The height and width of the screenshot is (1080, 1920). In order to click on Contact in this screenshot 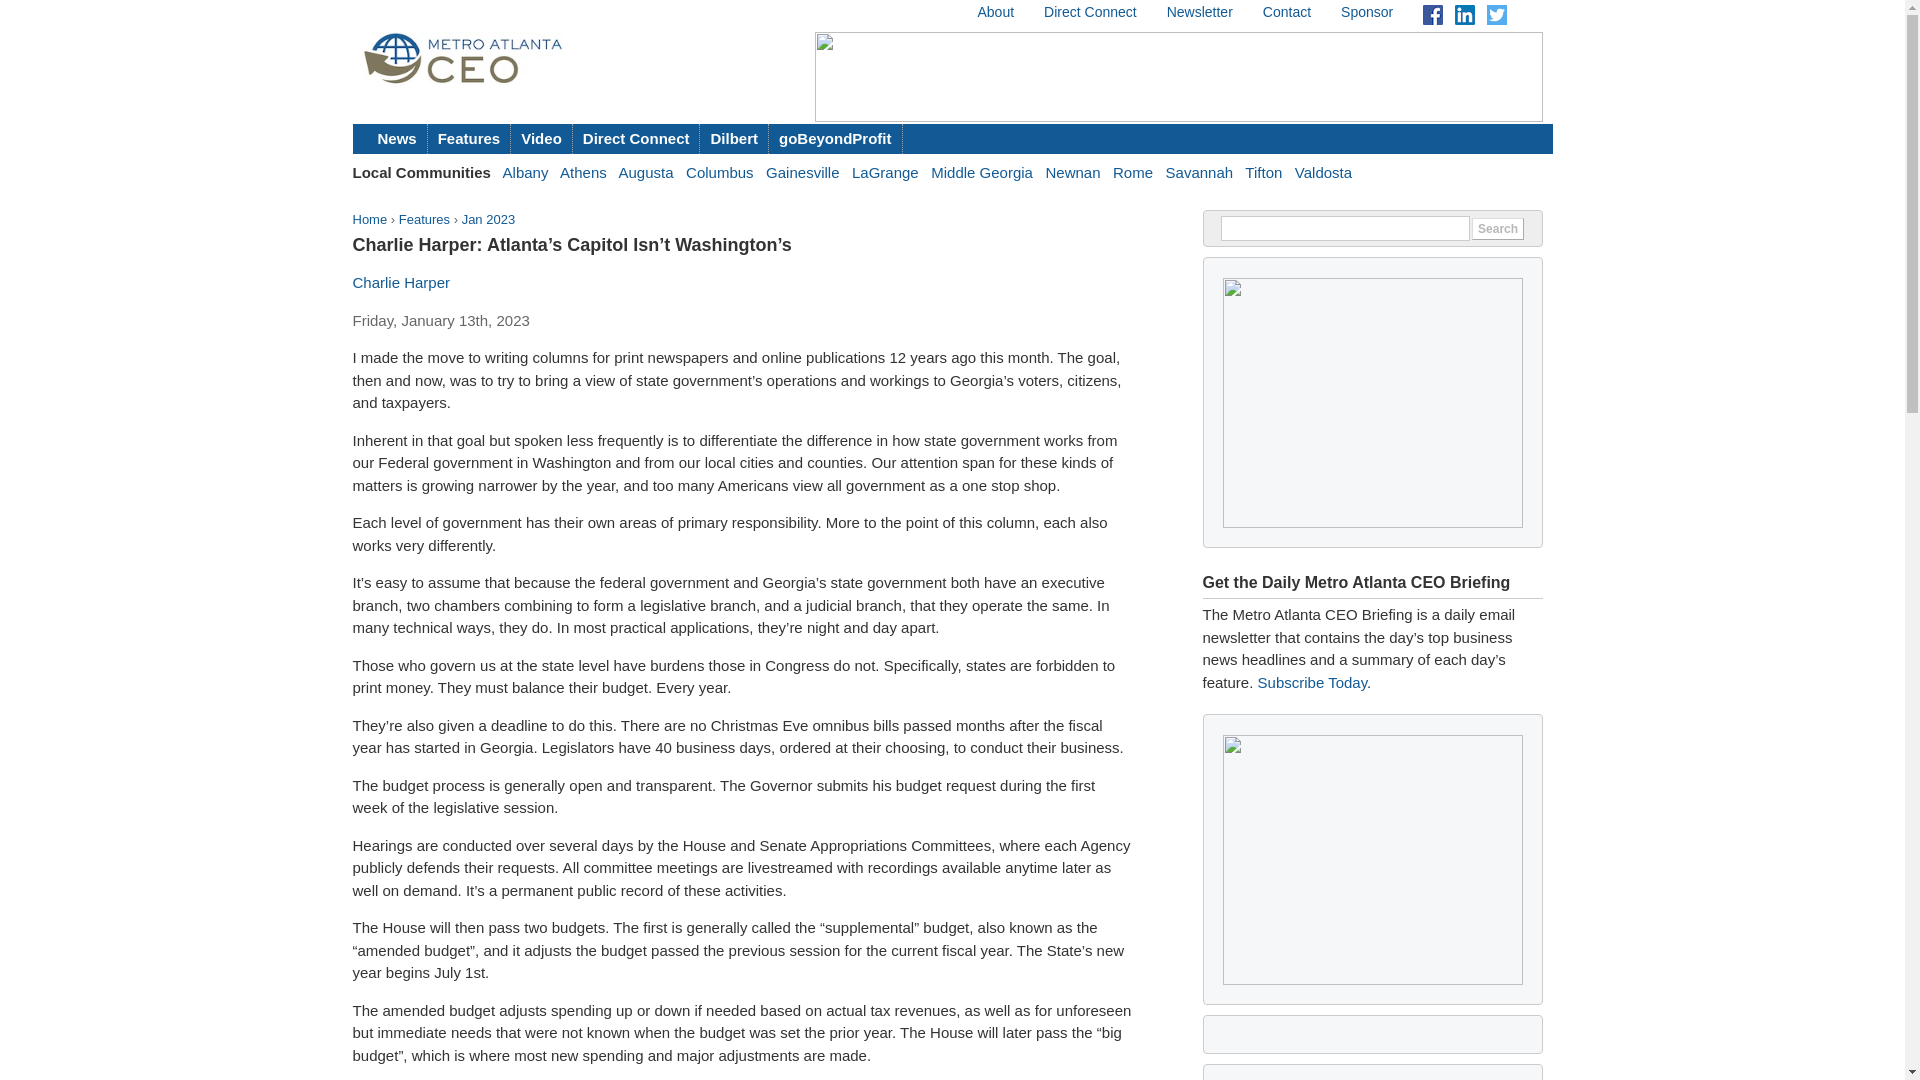, I will do `click(1287, 12)`.